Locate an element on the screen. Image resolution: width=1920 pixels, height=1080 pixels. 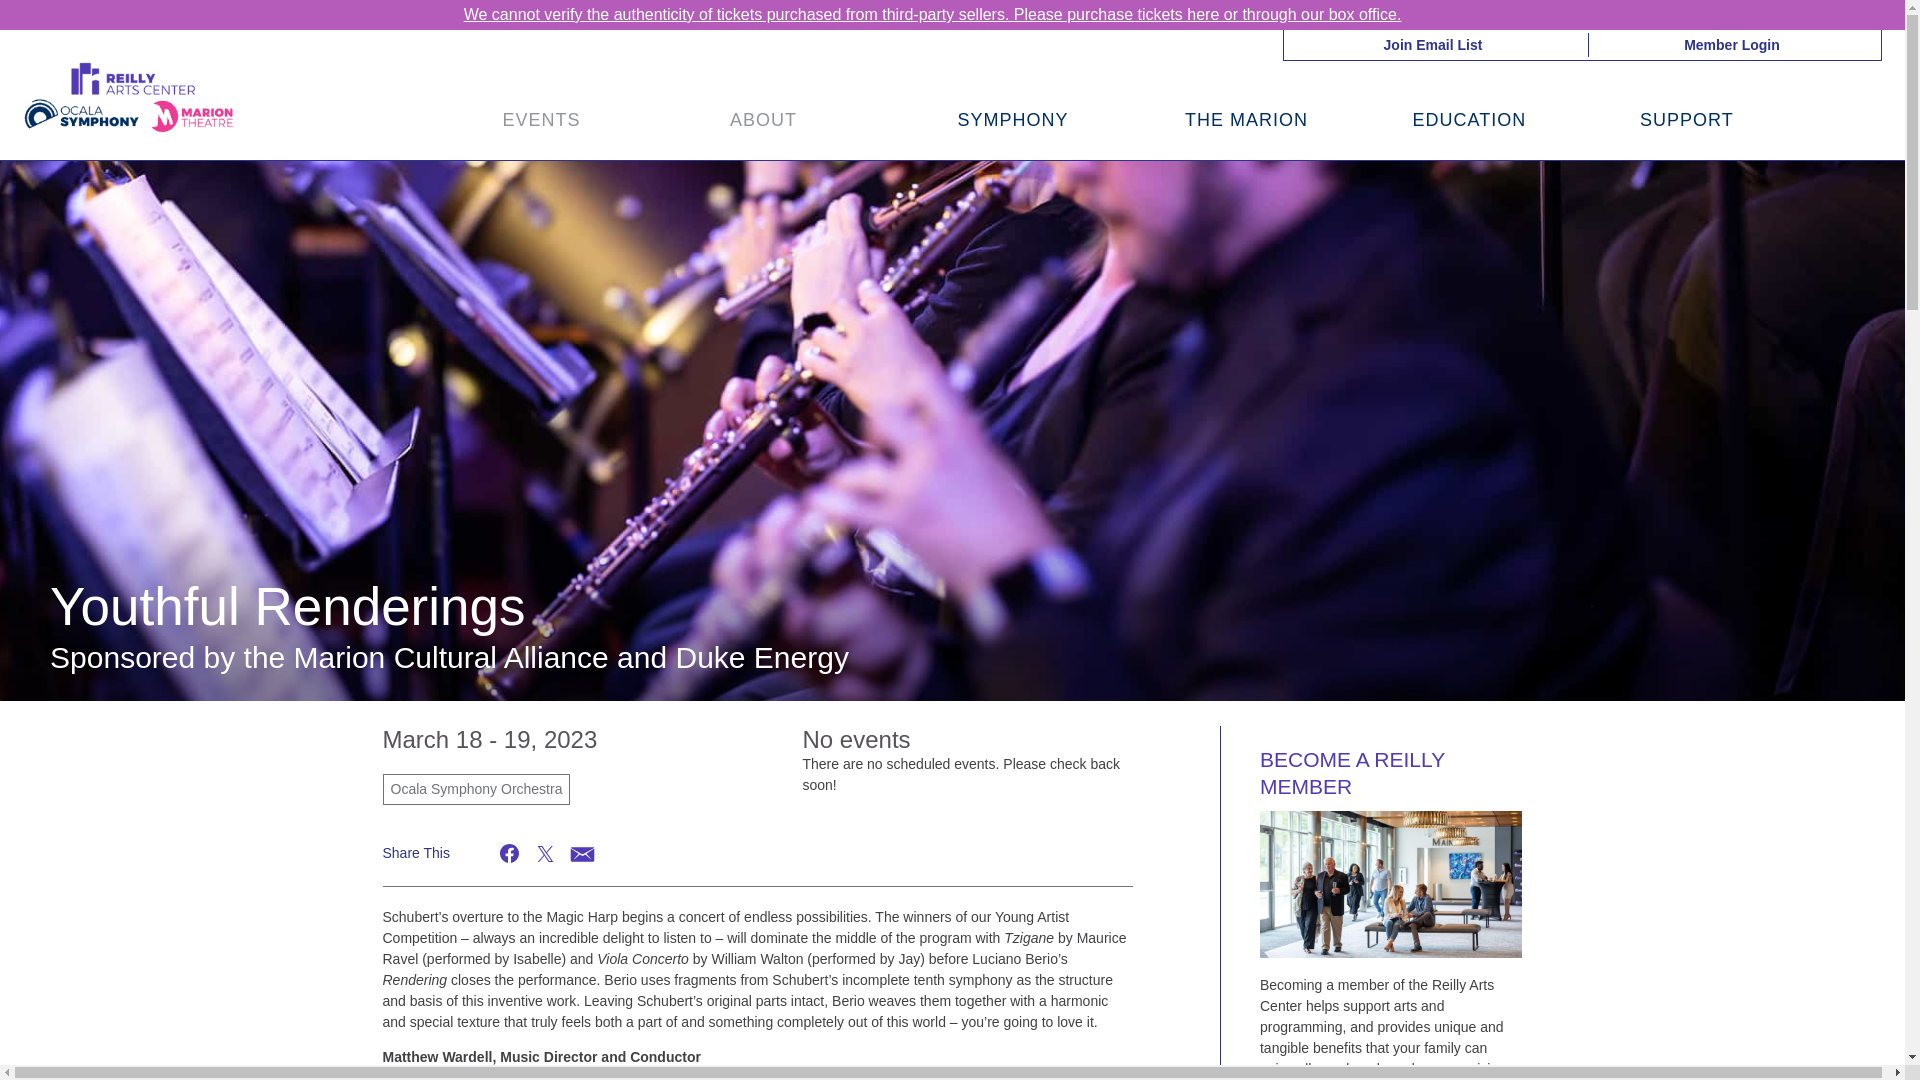
Skip to main content is located at coordinates (72, 42).